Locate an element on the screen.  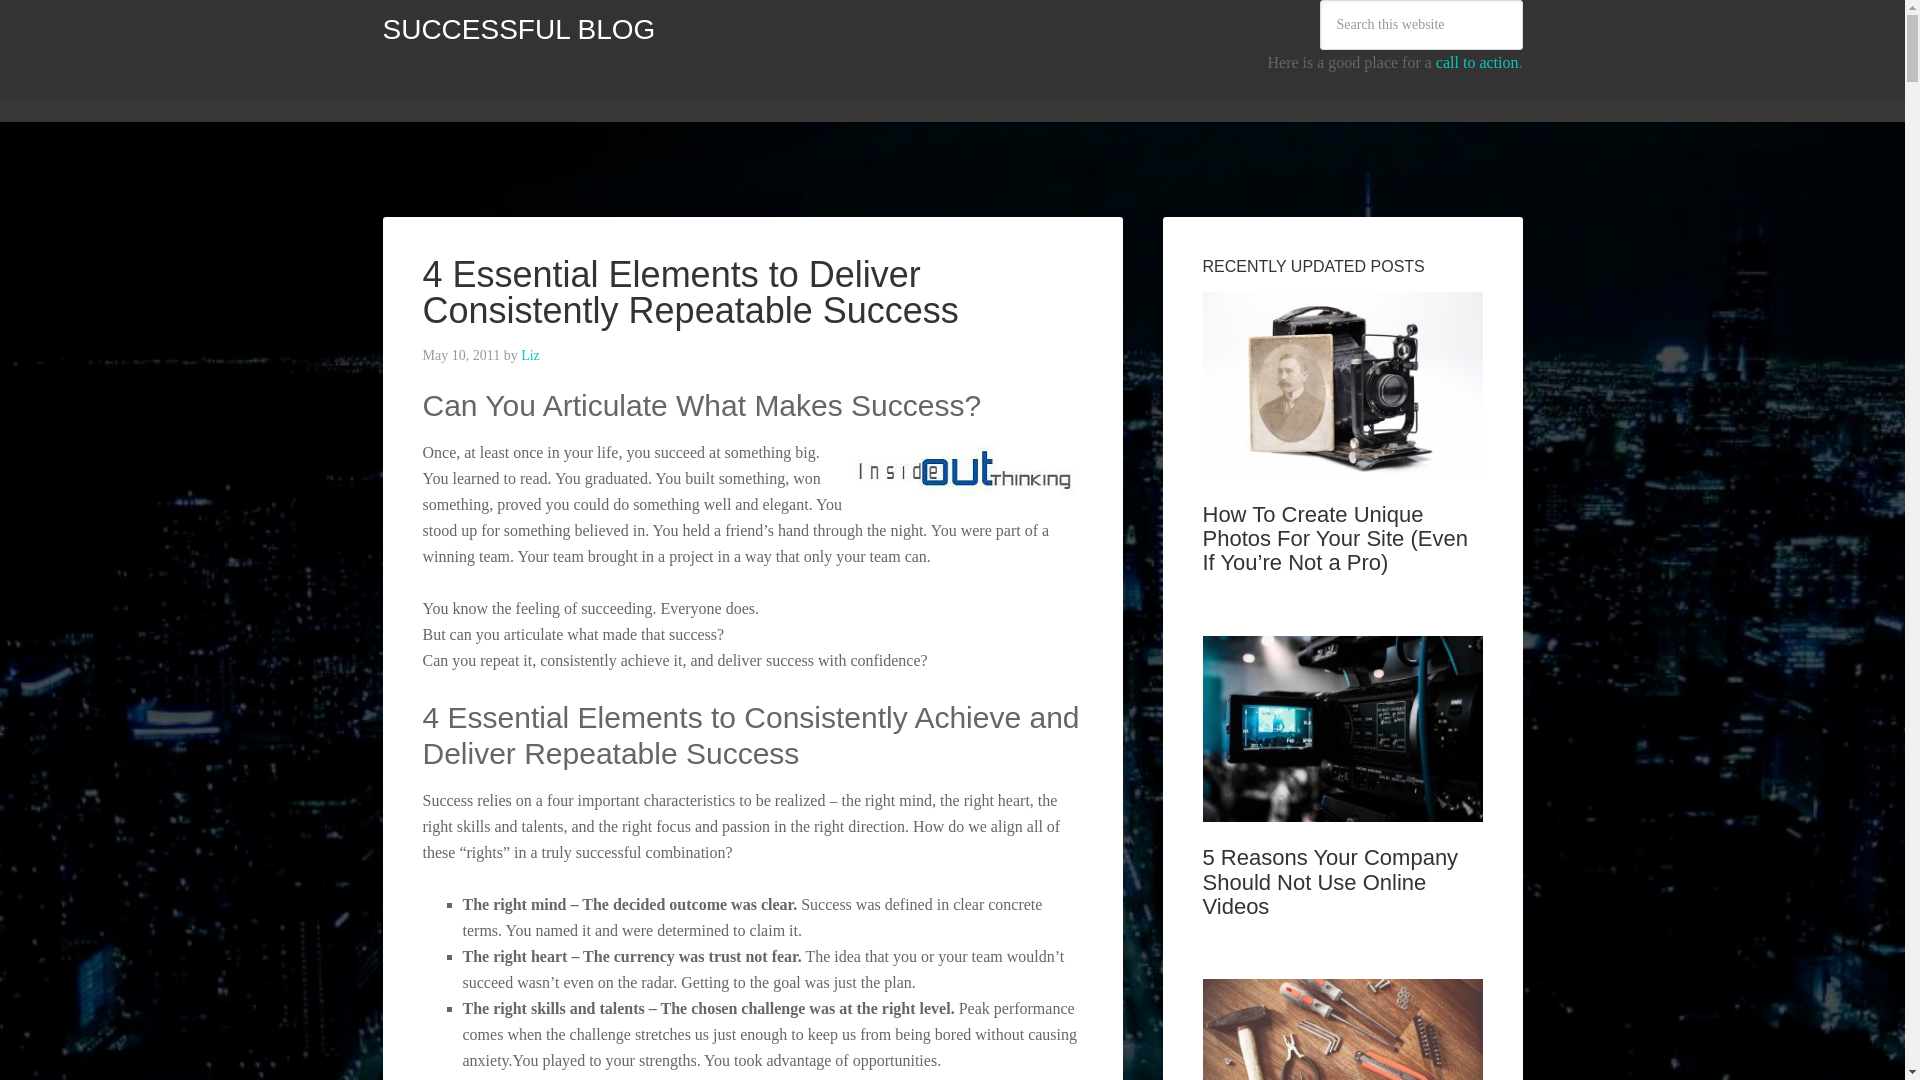
About is located at coordinates (596, 91).